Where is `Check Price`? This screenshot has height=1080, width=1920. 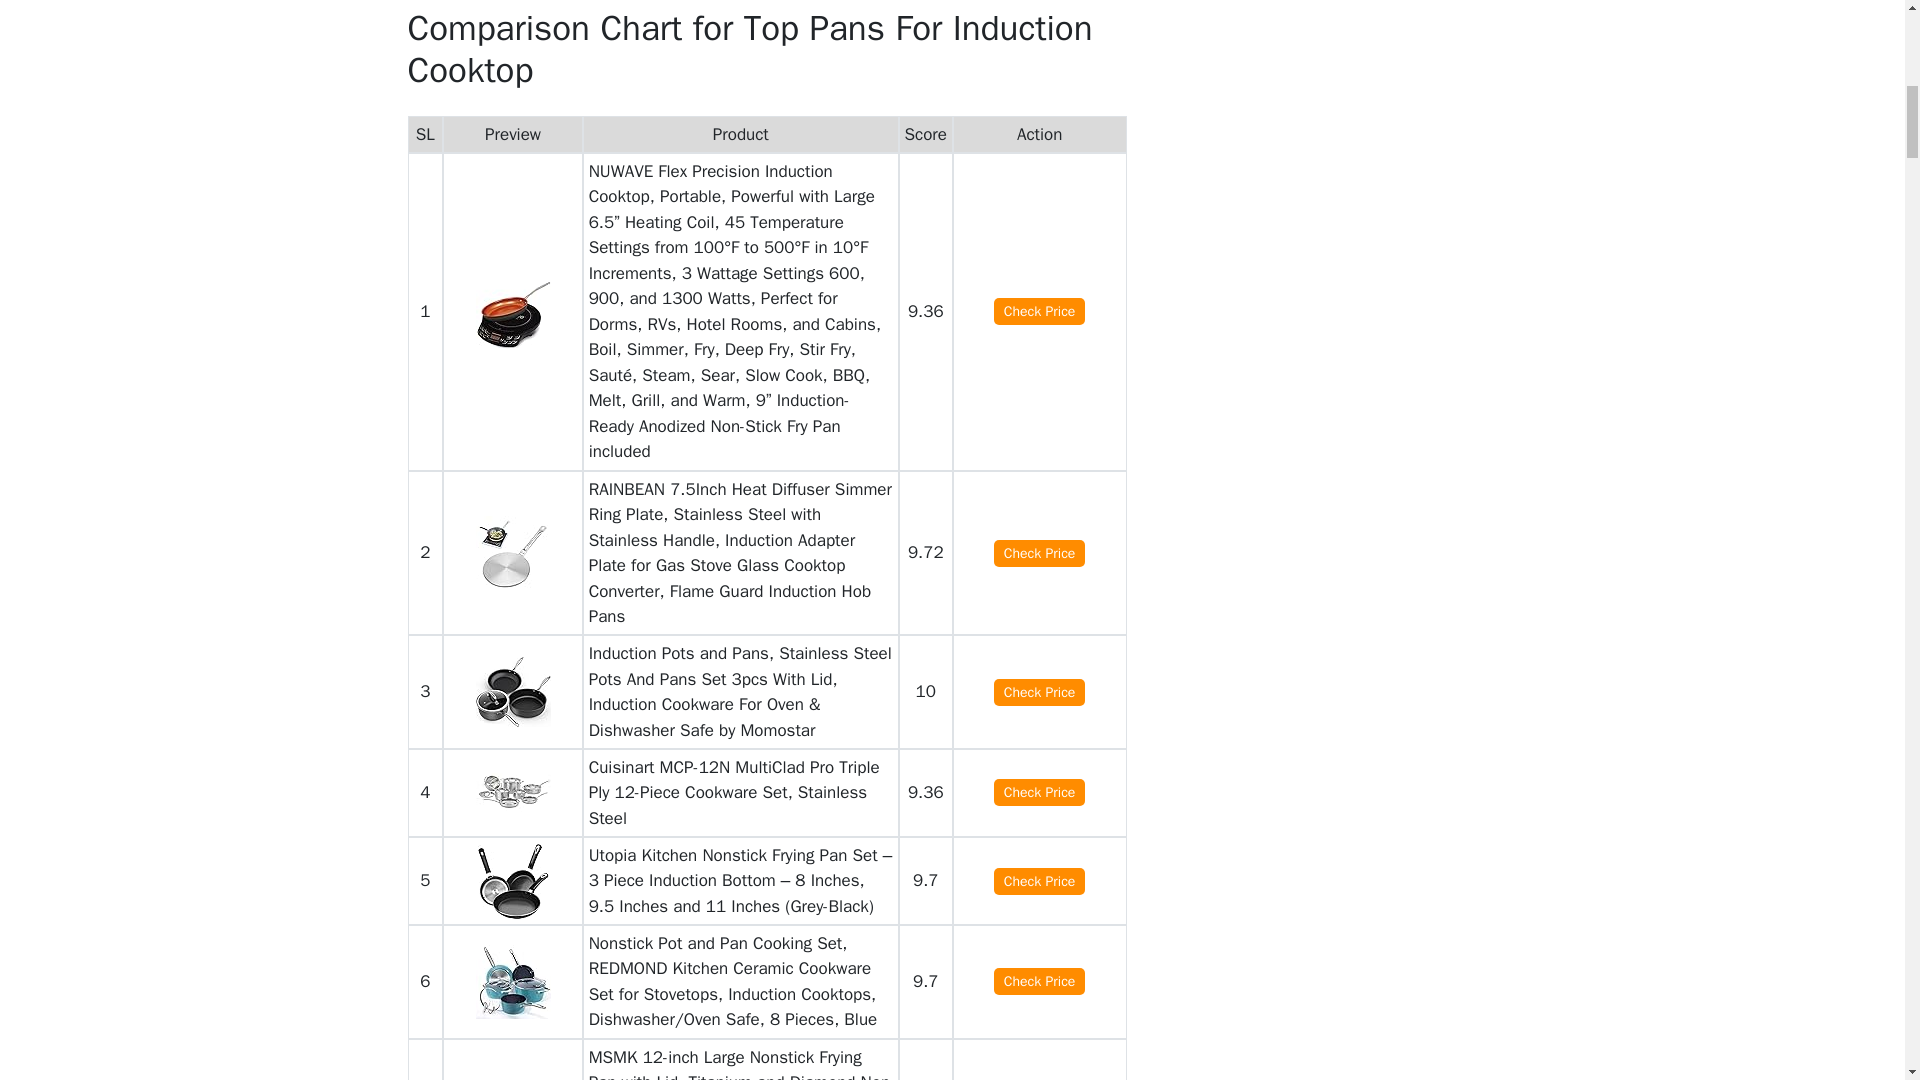
Check Price is located at coordinates (1040, 882).